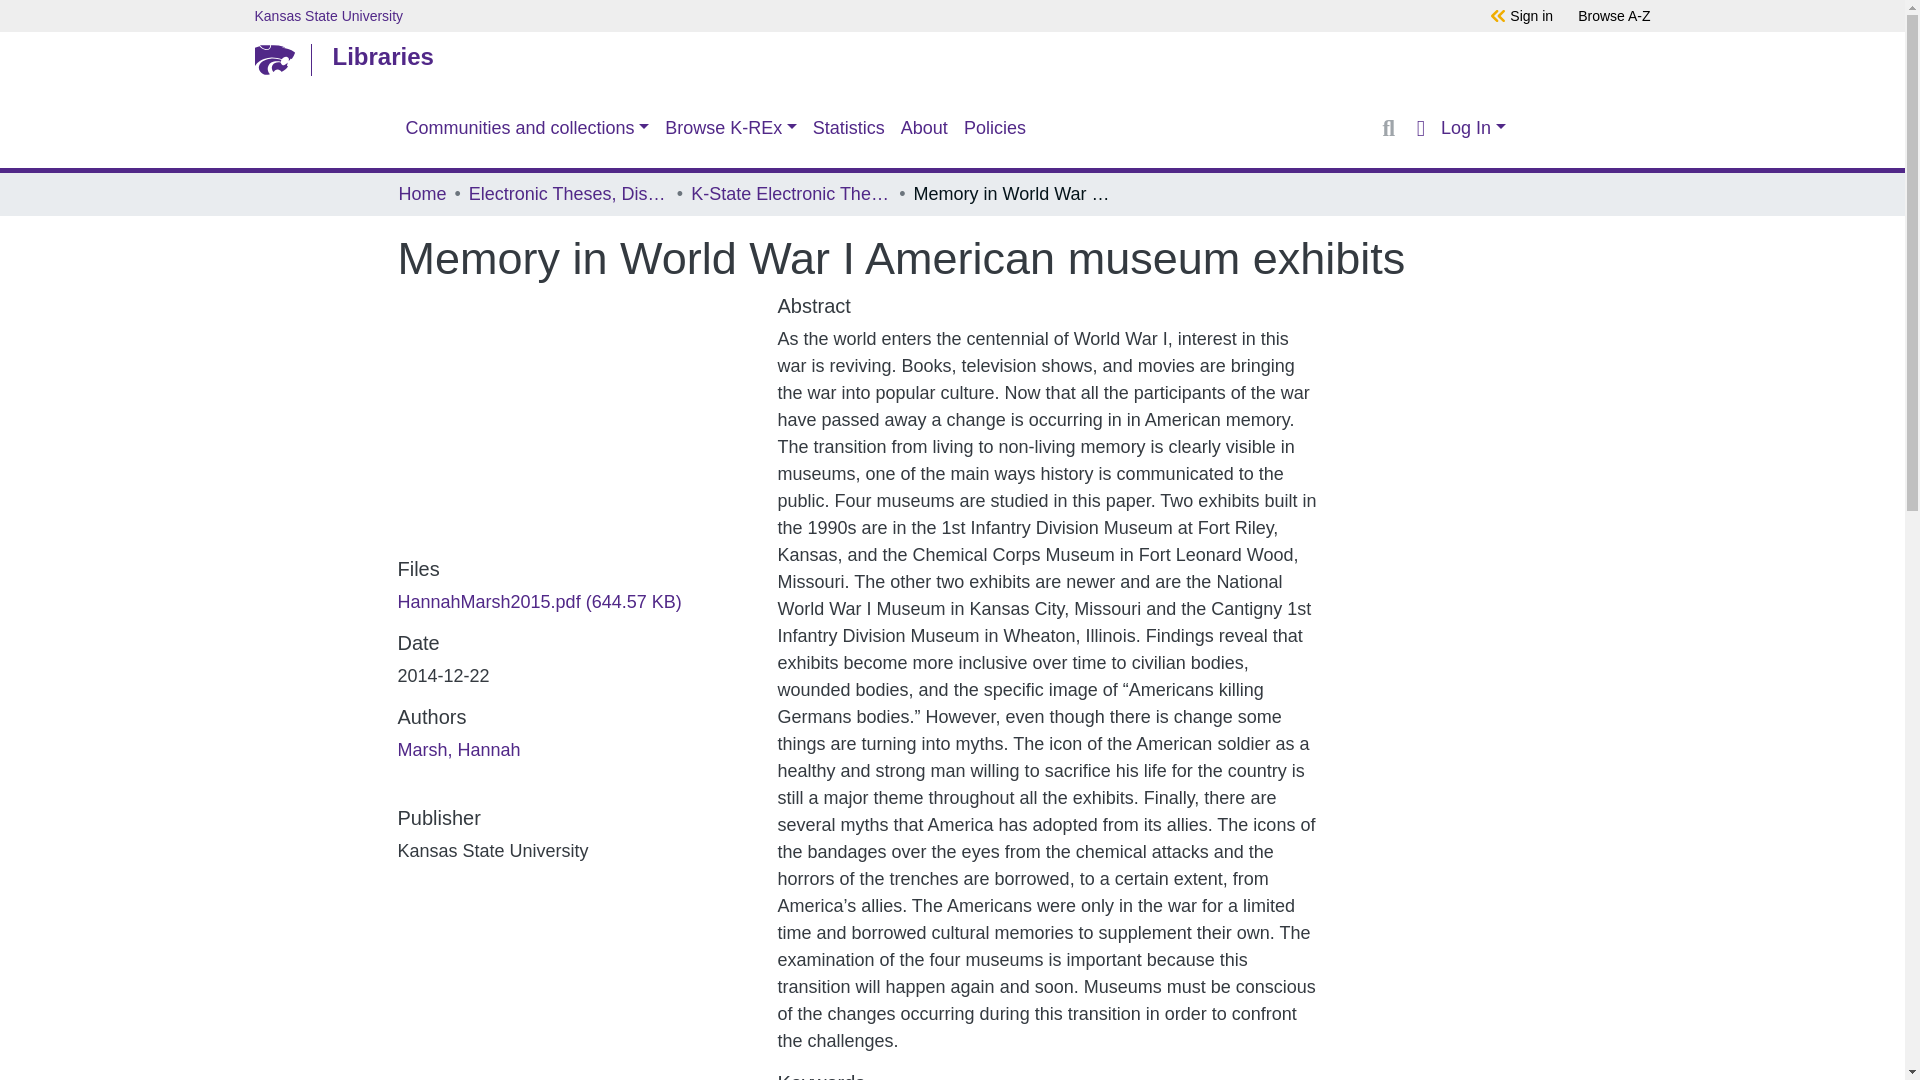 The height and width of the screenshot is (1080, 1920). I want to click on Statistics, so click(848, 128).